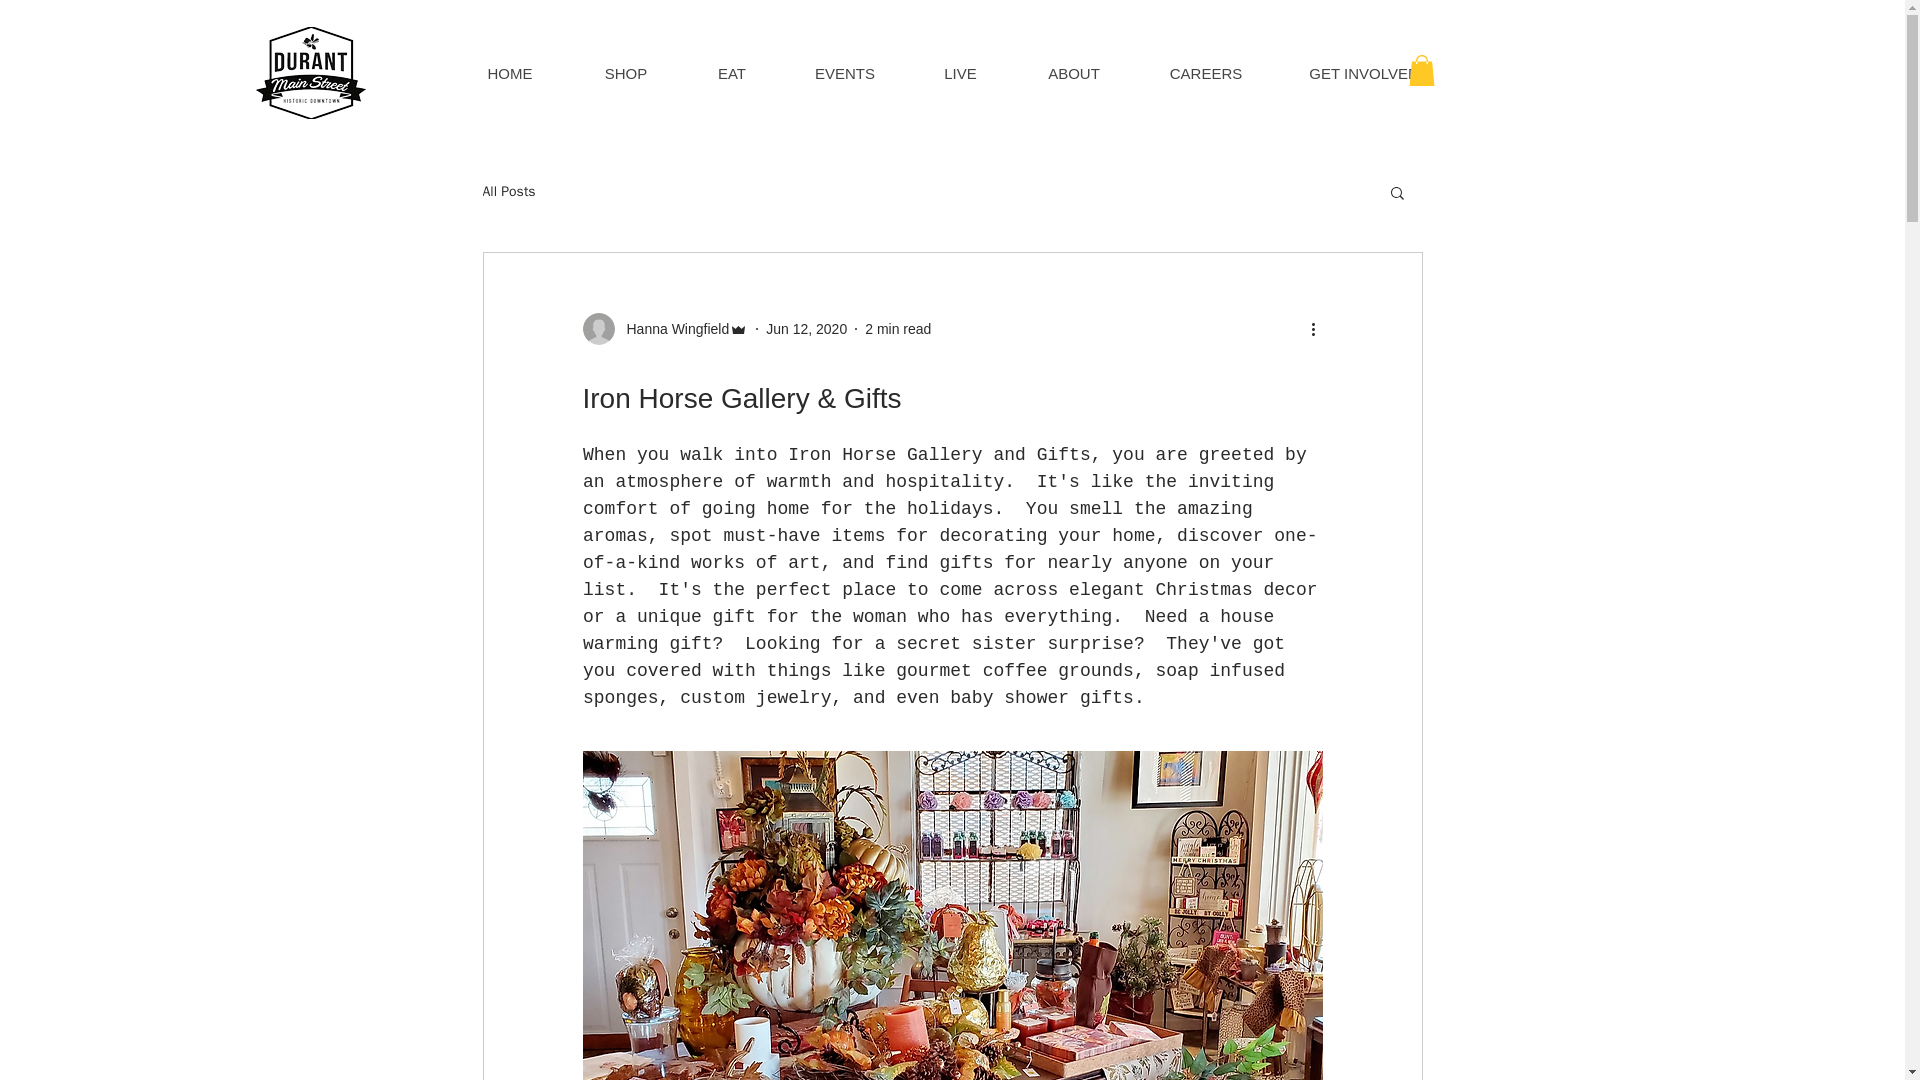 The width and height of the screenshot is (1920, 1080). Describe the element at coordinates (624, 72) in the screenshot. I see `SHOP` at that location.